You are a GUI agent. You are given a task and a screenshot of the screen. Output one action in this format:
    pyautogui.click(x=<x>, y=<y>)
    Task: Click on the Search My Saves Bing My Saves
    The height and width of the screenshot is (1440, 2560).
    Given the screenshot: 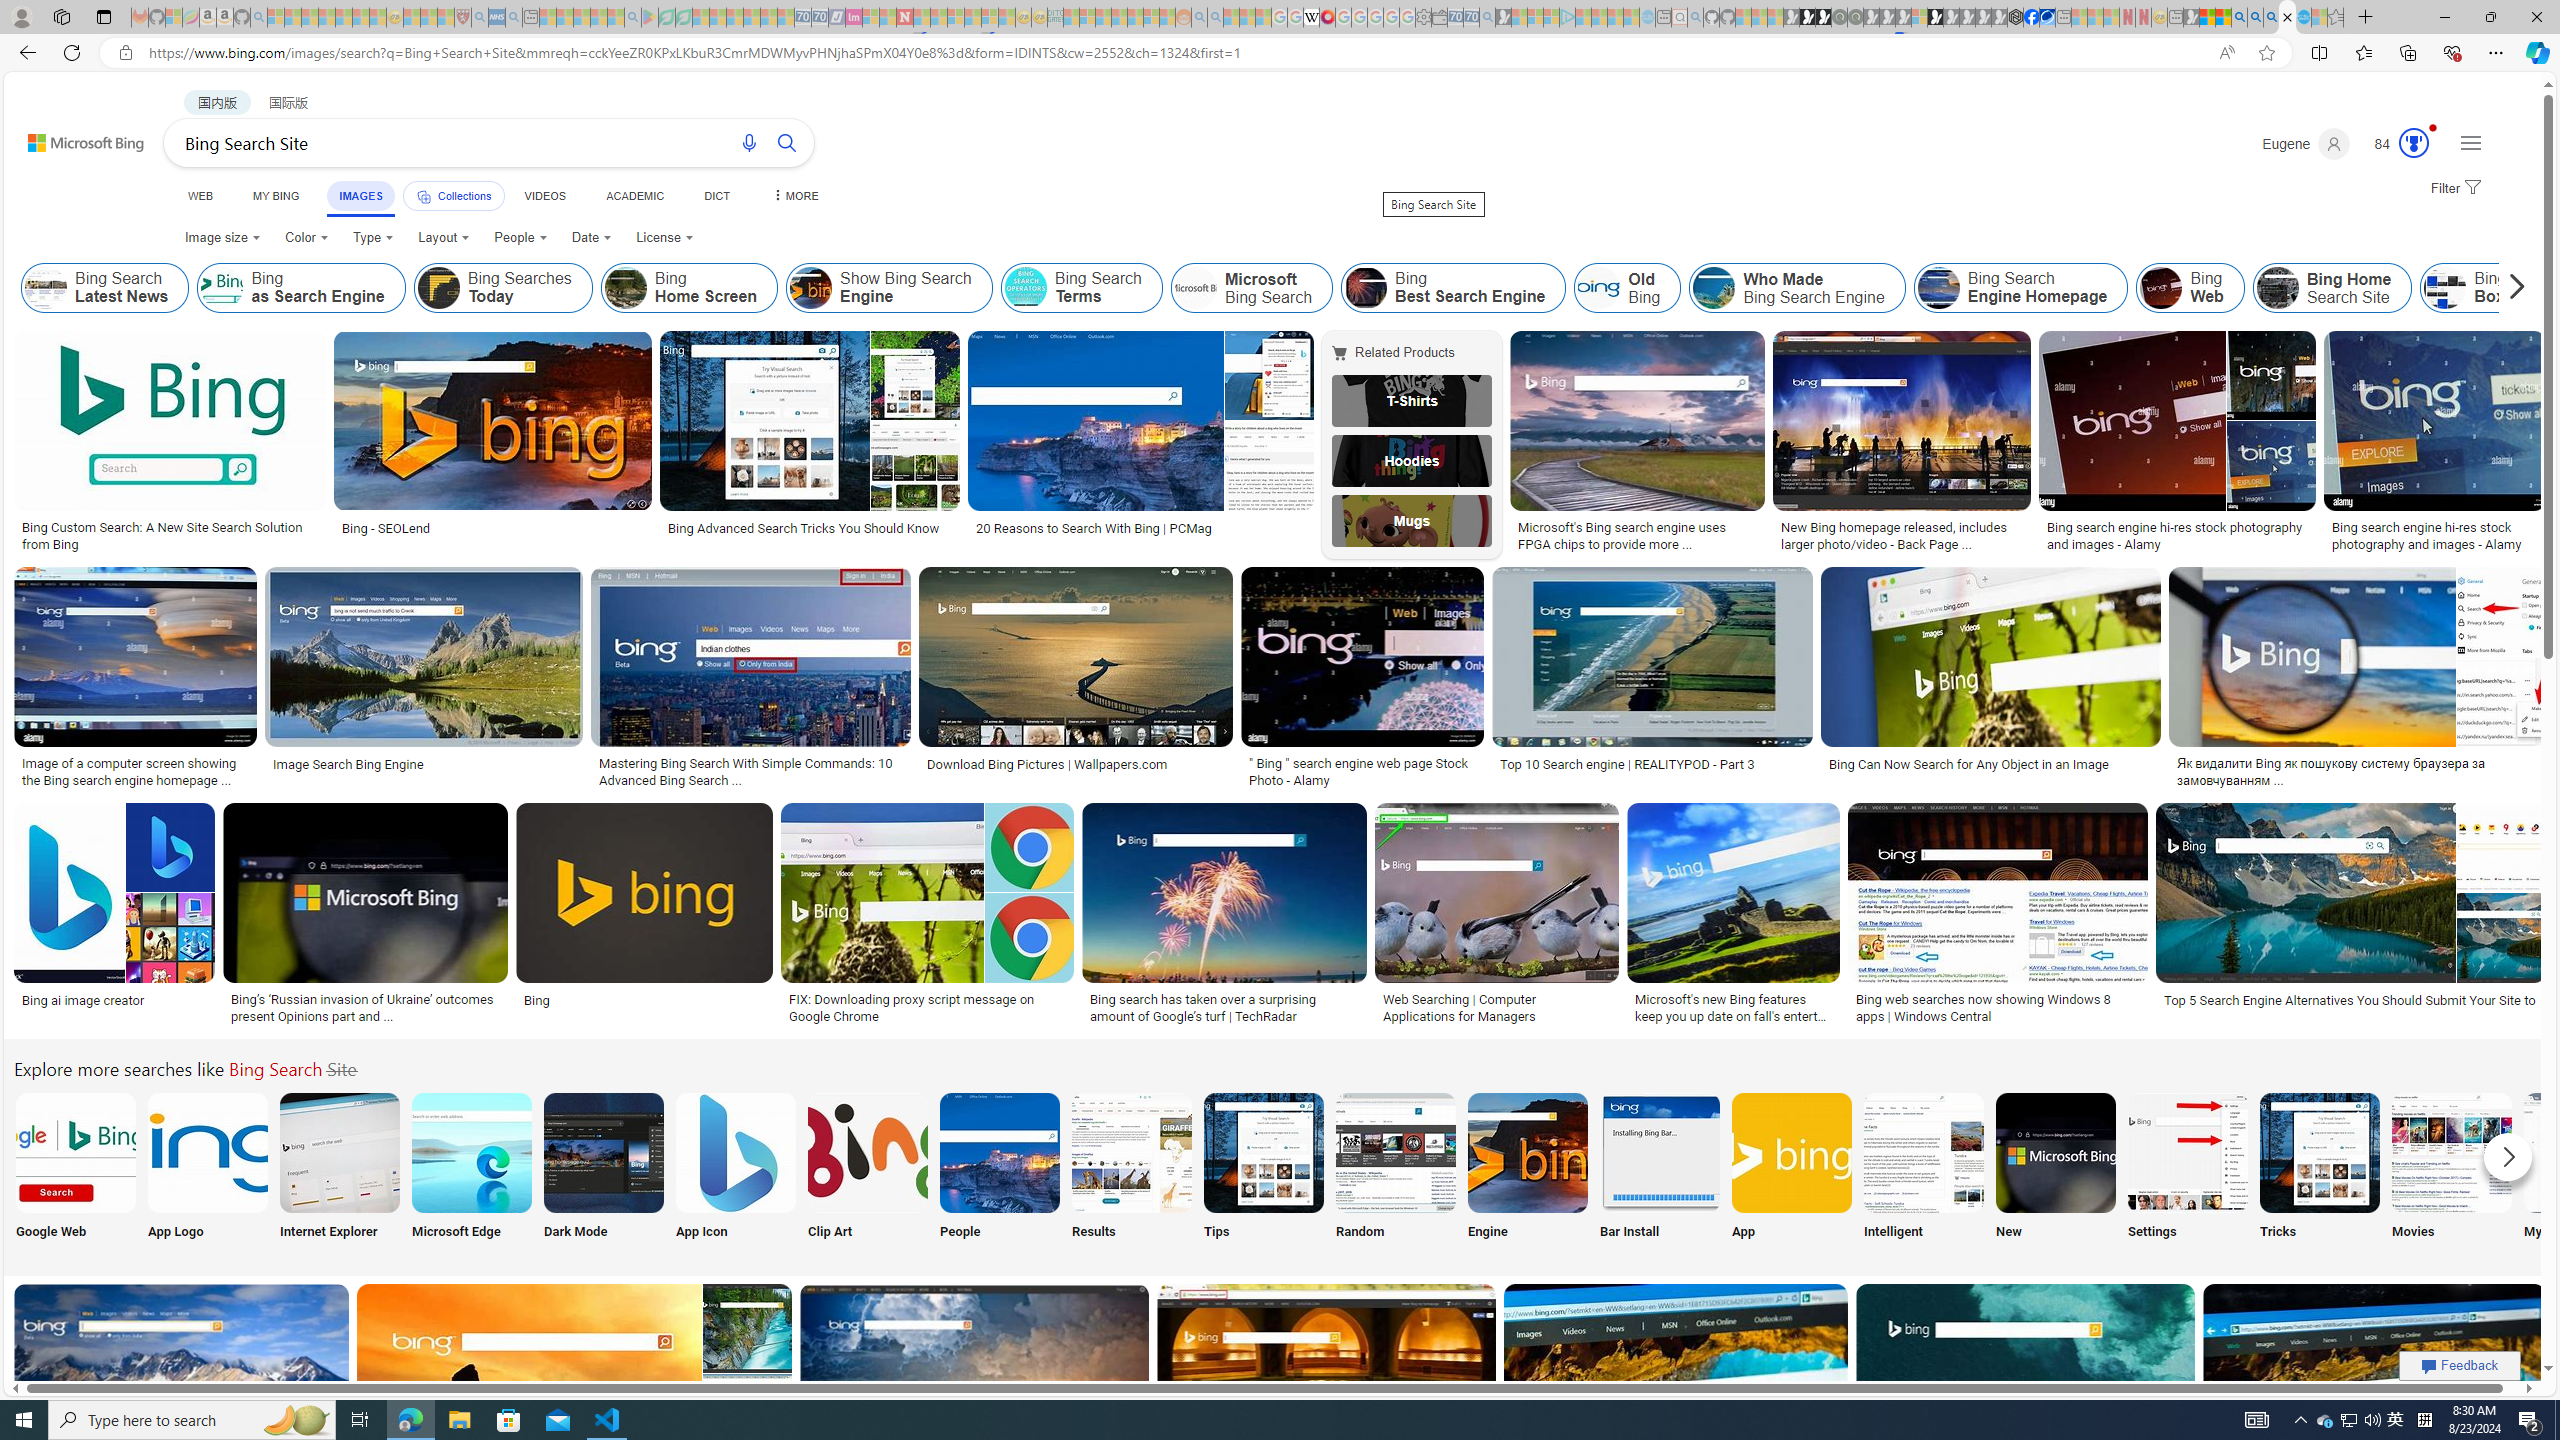 What is the action you would take?
    pyautogui.click(x=2584, y=1170)
    